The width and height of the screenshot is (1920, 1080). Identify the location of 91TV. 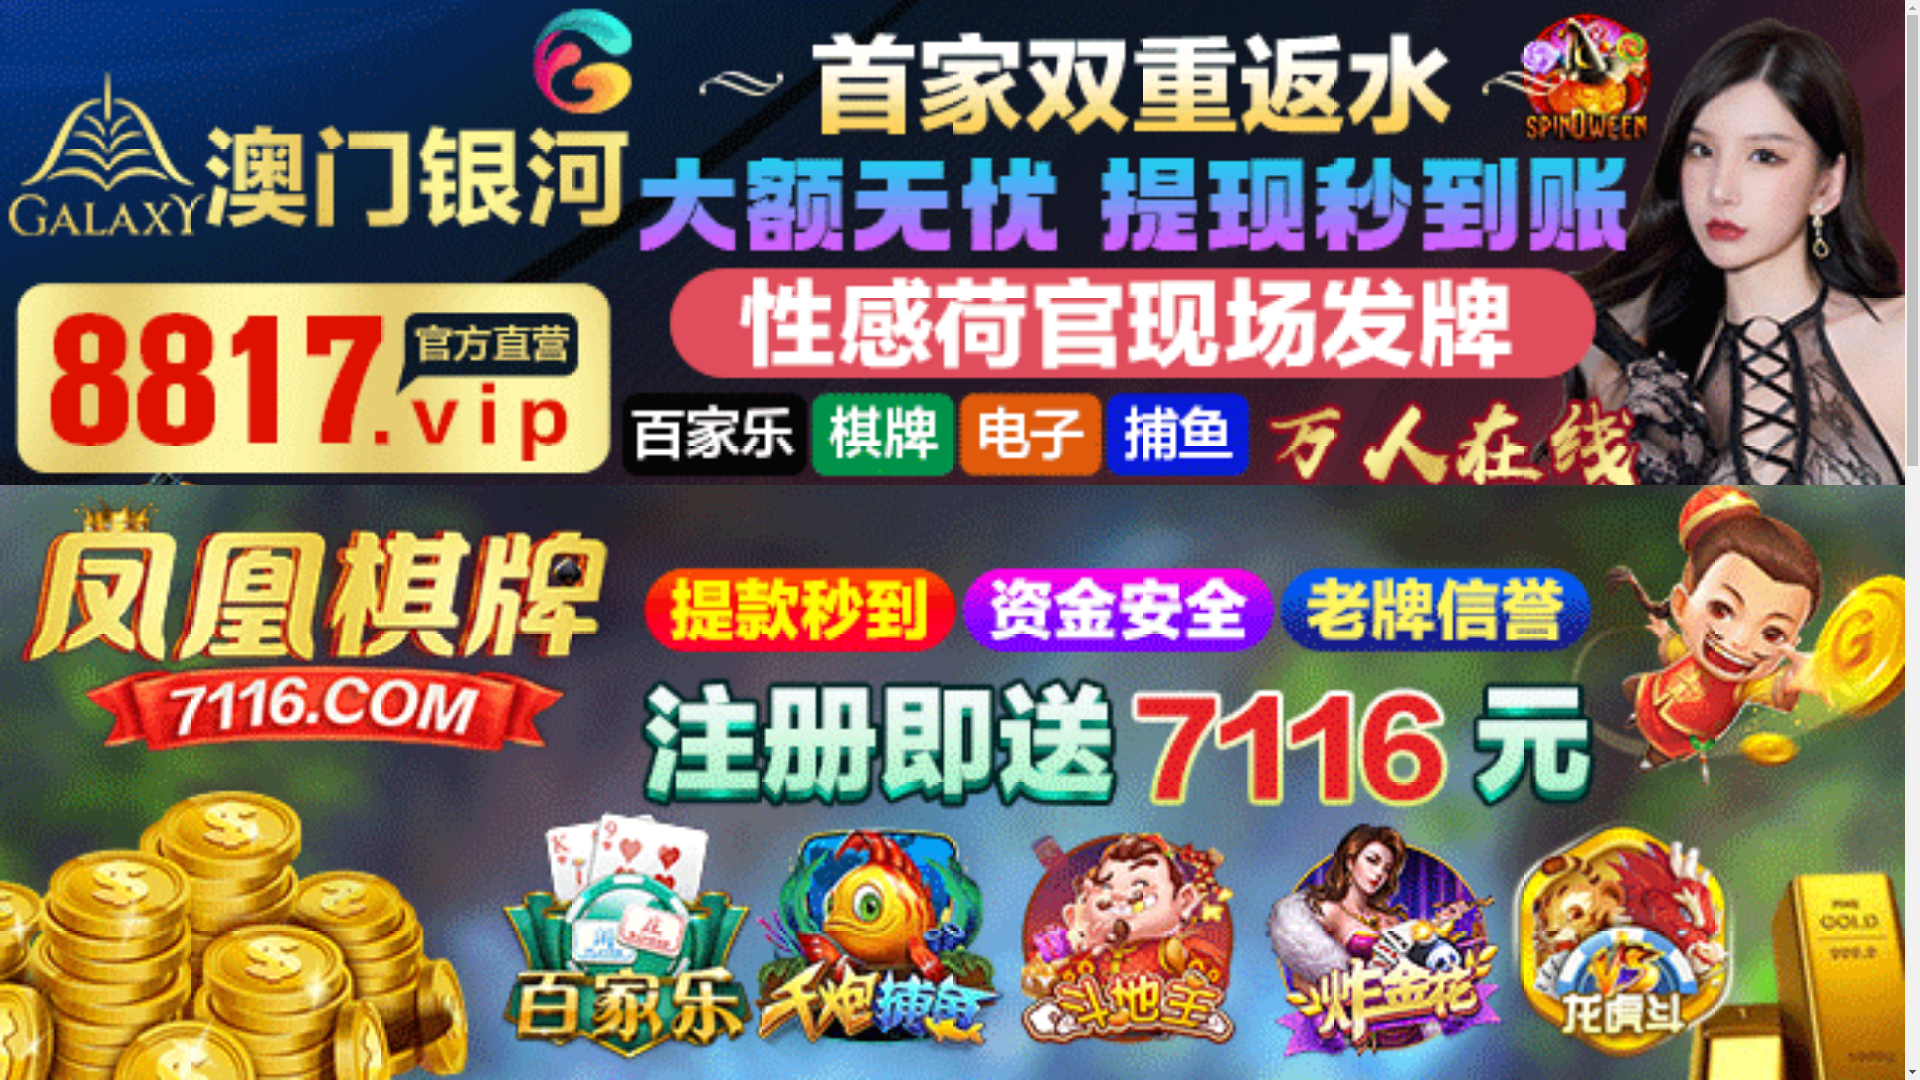
(1636, 782).